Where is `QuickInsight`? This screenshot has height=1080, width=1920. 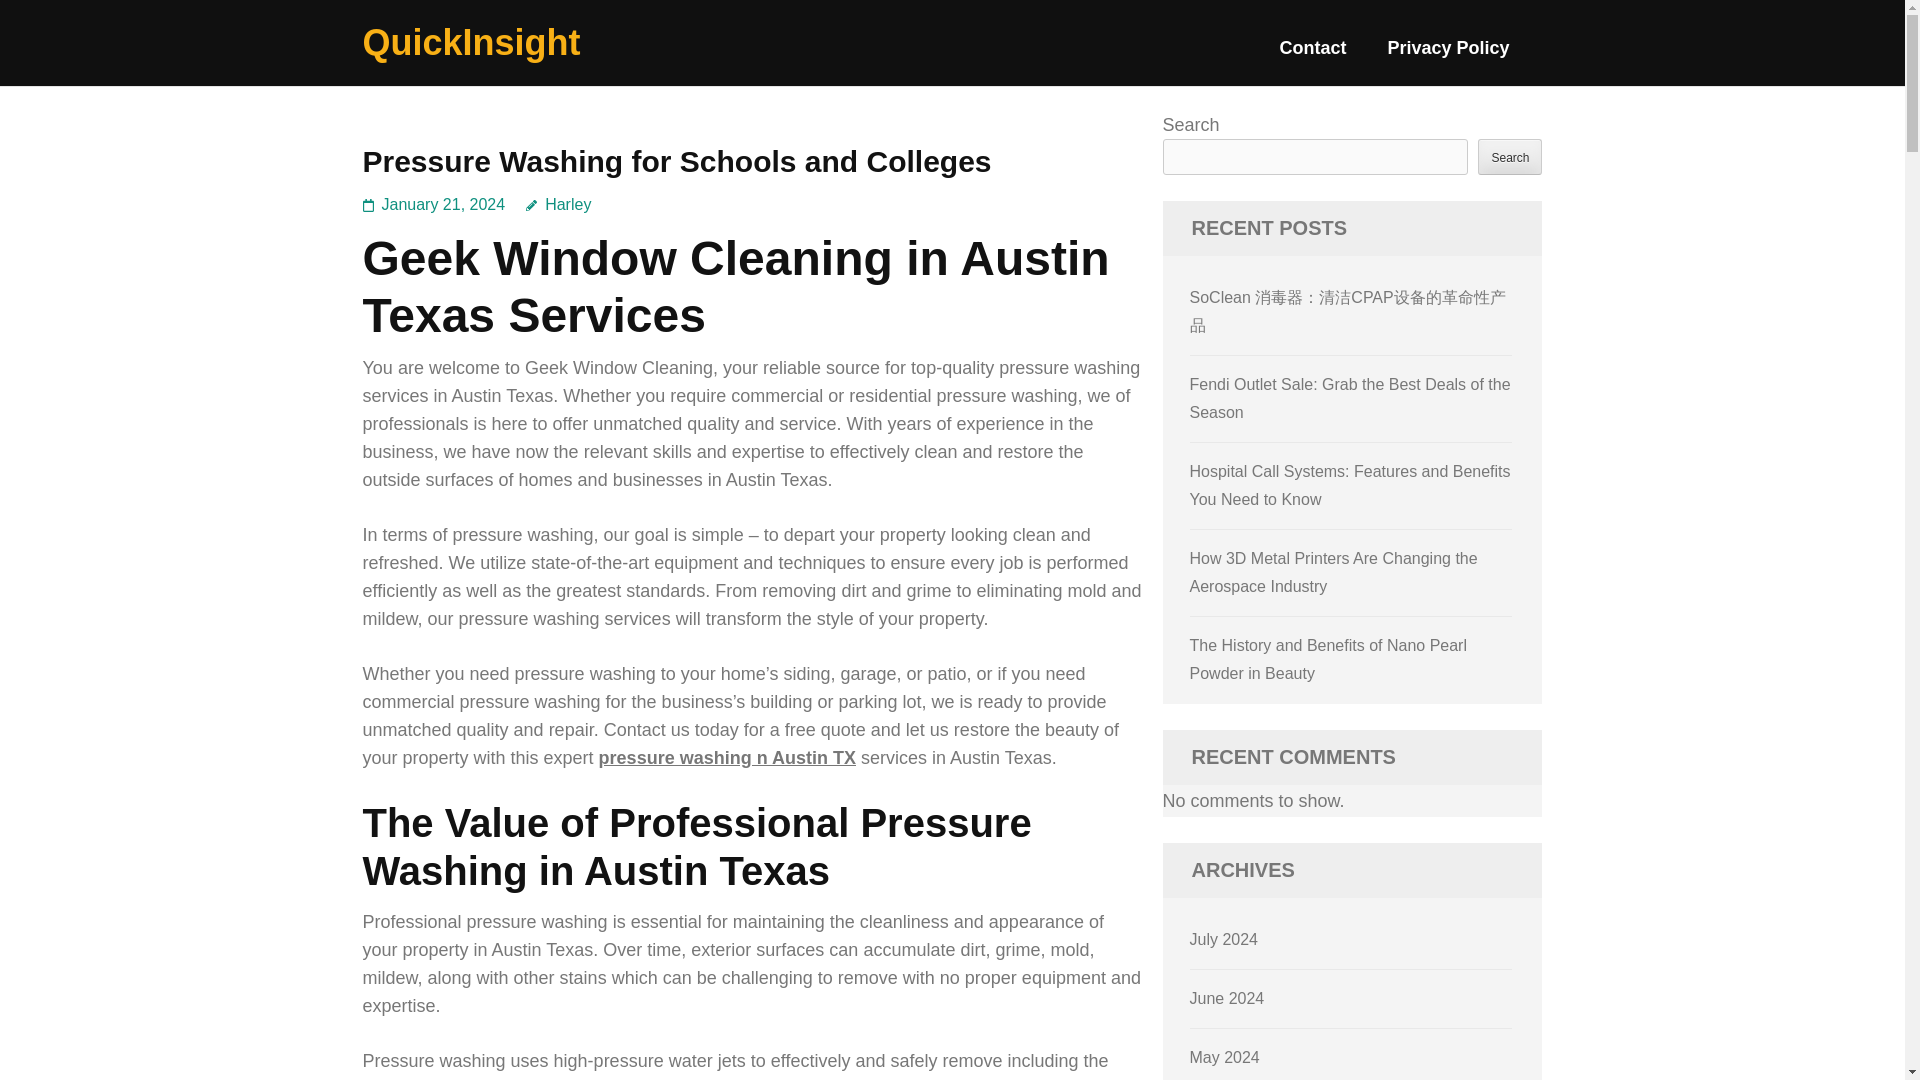
QuickInsight is located at coordinates (470, 42).